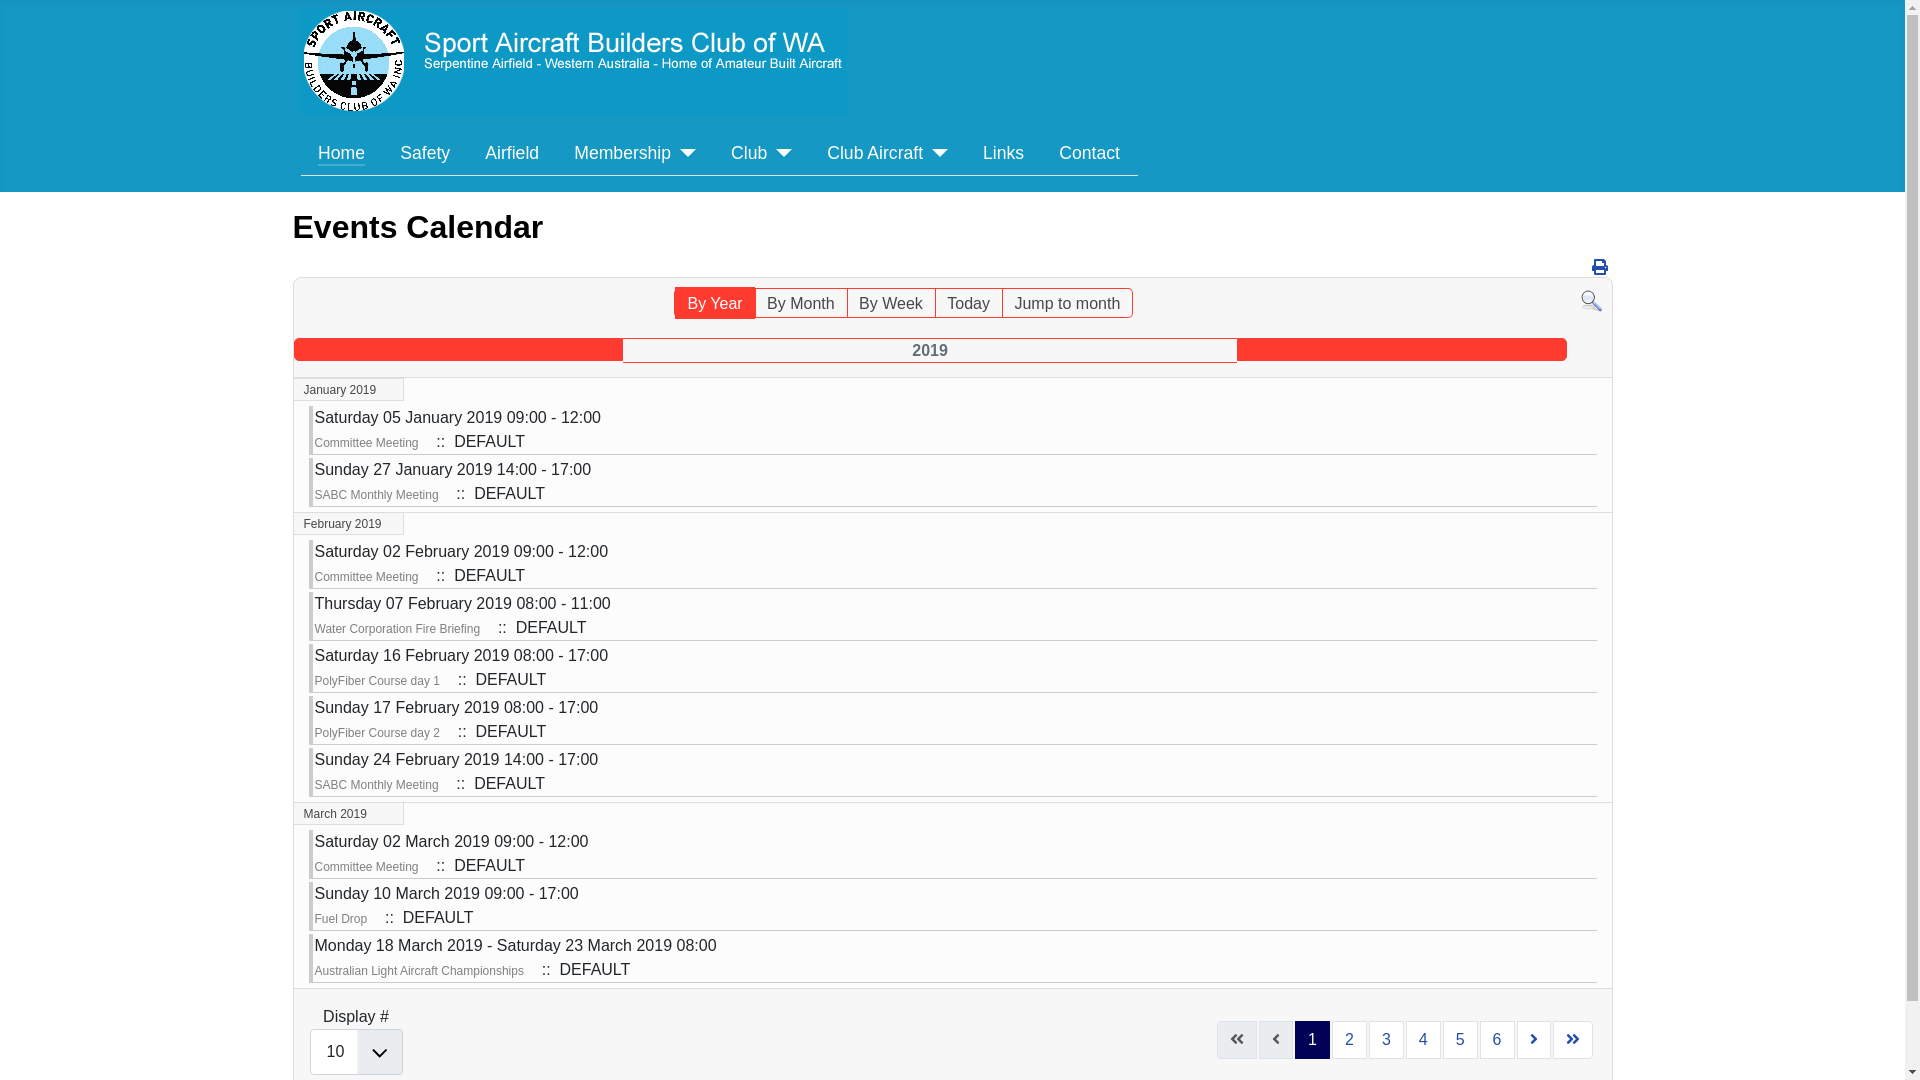  What do you see at coordinates (1090, 153) in the screenshot?
I see `Contact` at bounding box center [1090, 153].